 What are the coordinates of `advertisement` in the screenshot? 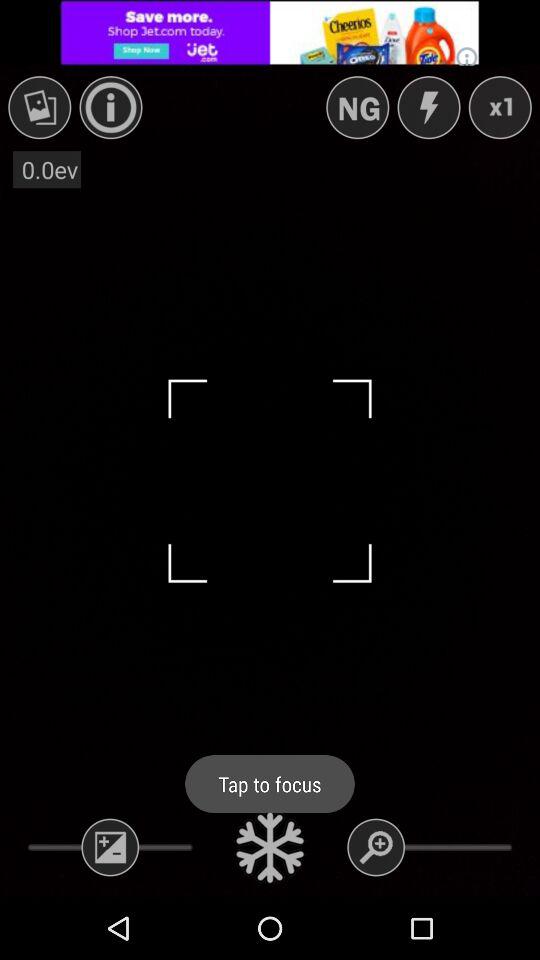 It's located at (270, 32).